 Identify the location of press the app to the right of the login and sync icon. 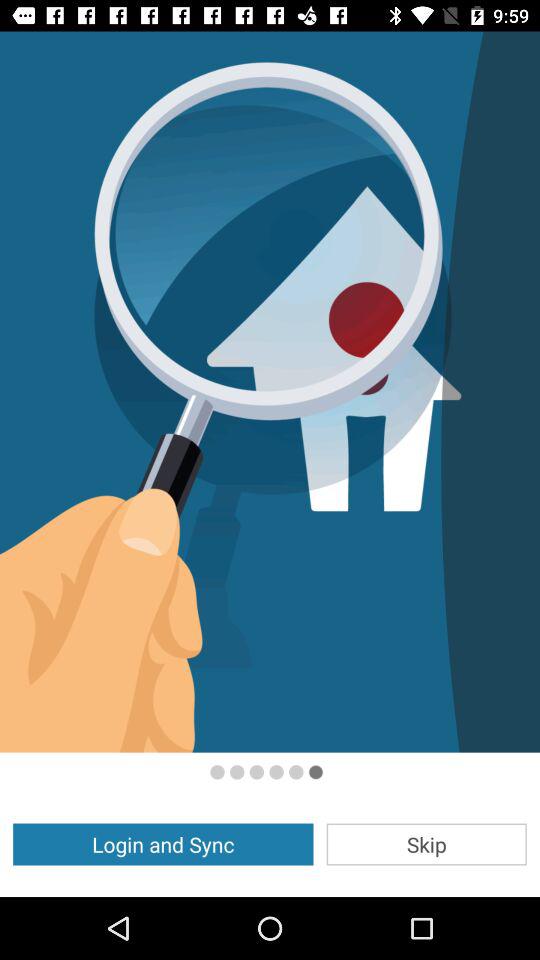
(426, 844).